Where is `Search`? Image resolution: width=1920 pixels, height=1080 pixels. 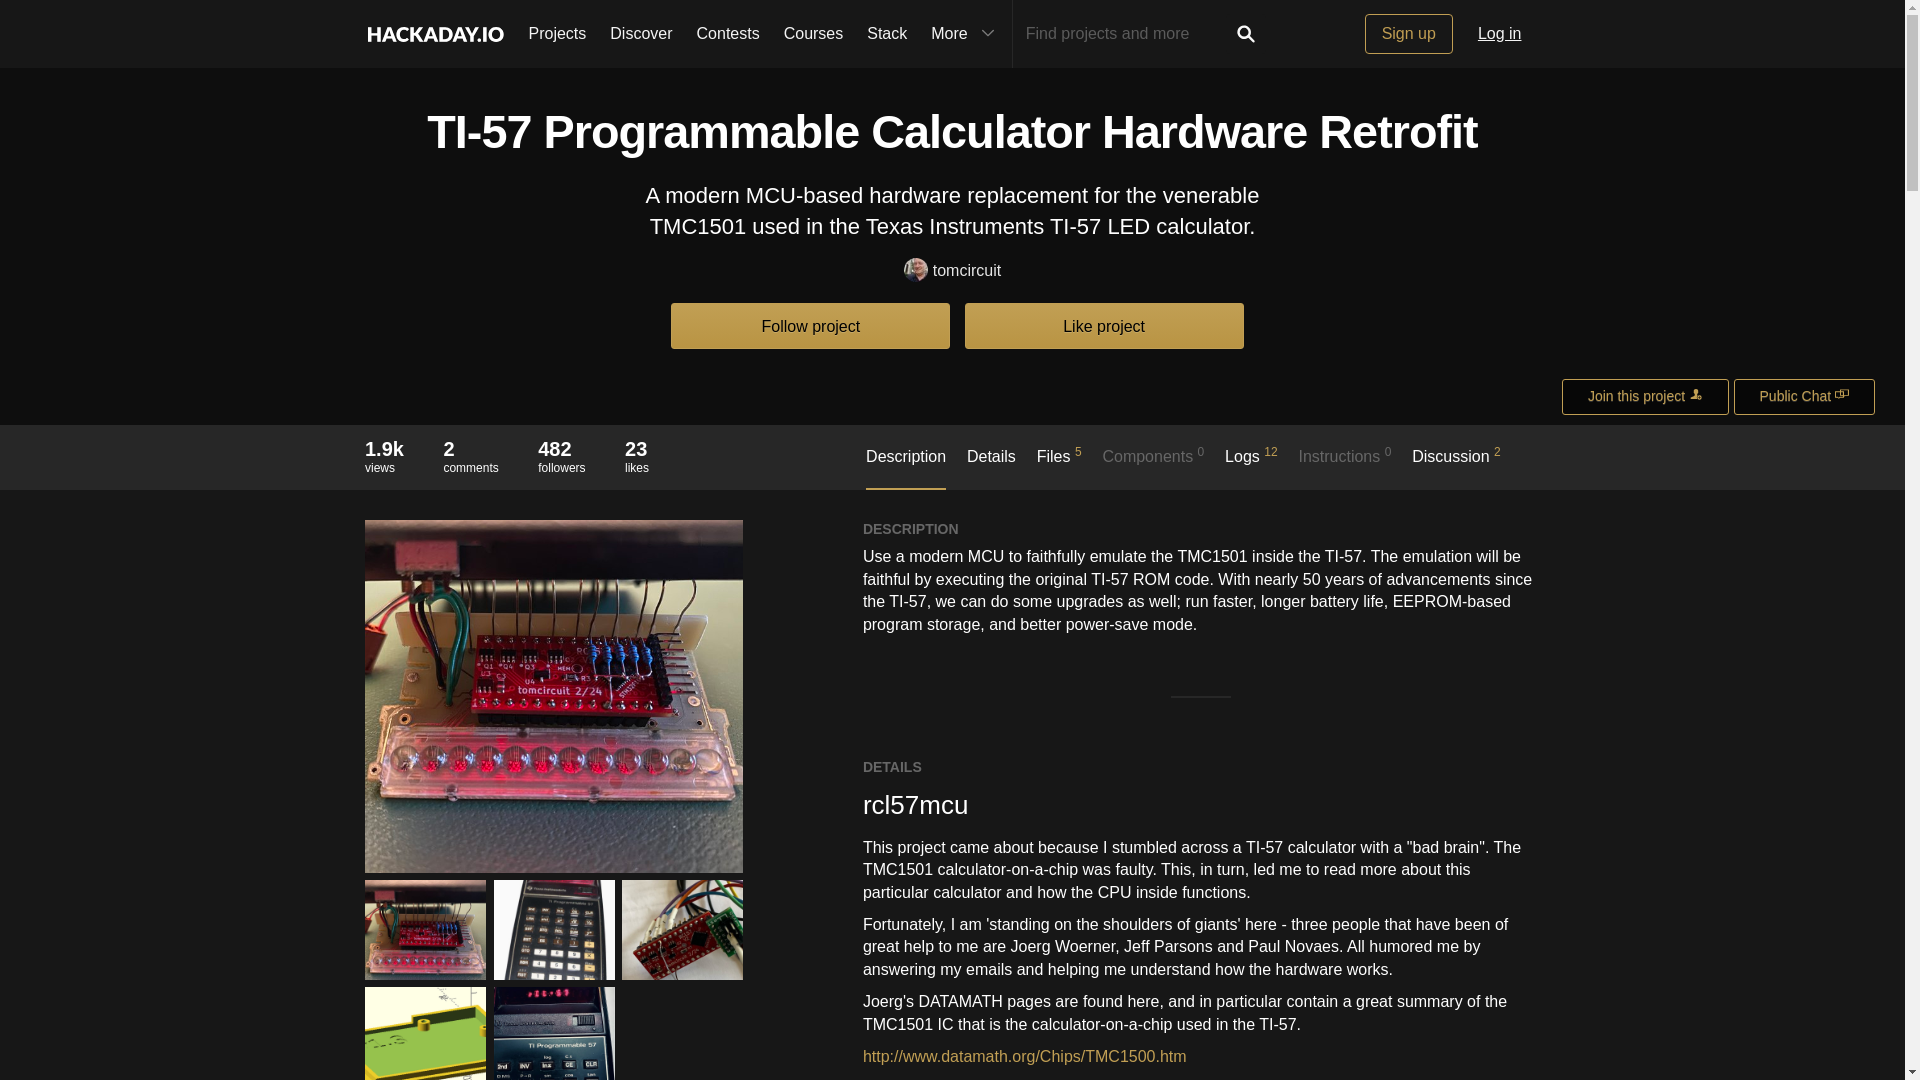
Search is located at coordinates (1246, 34).